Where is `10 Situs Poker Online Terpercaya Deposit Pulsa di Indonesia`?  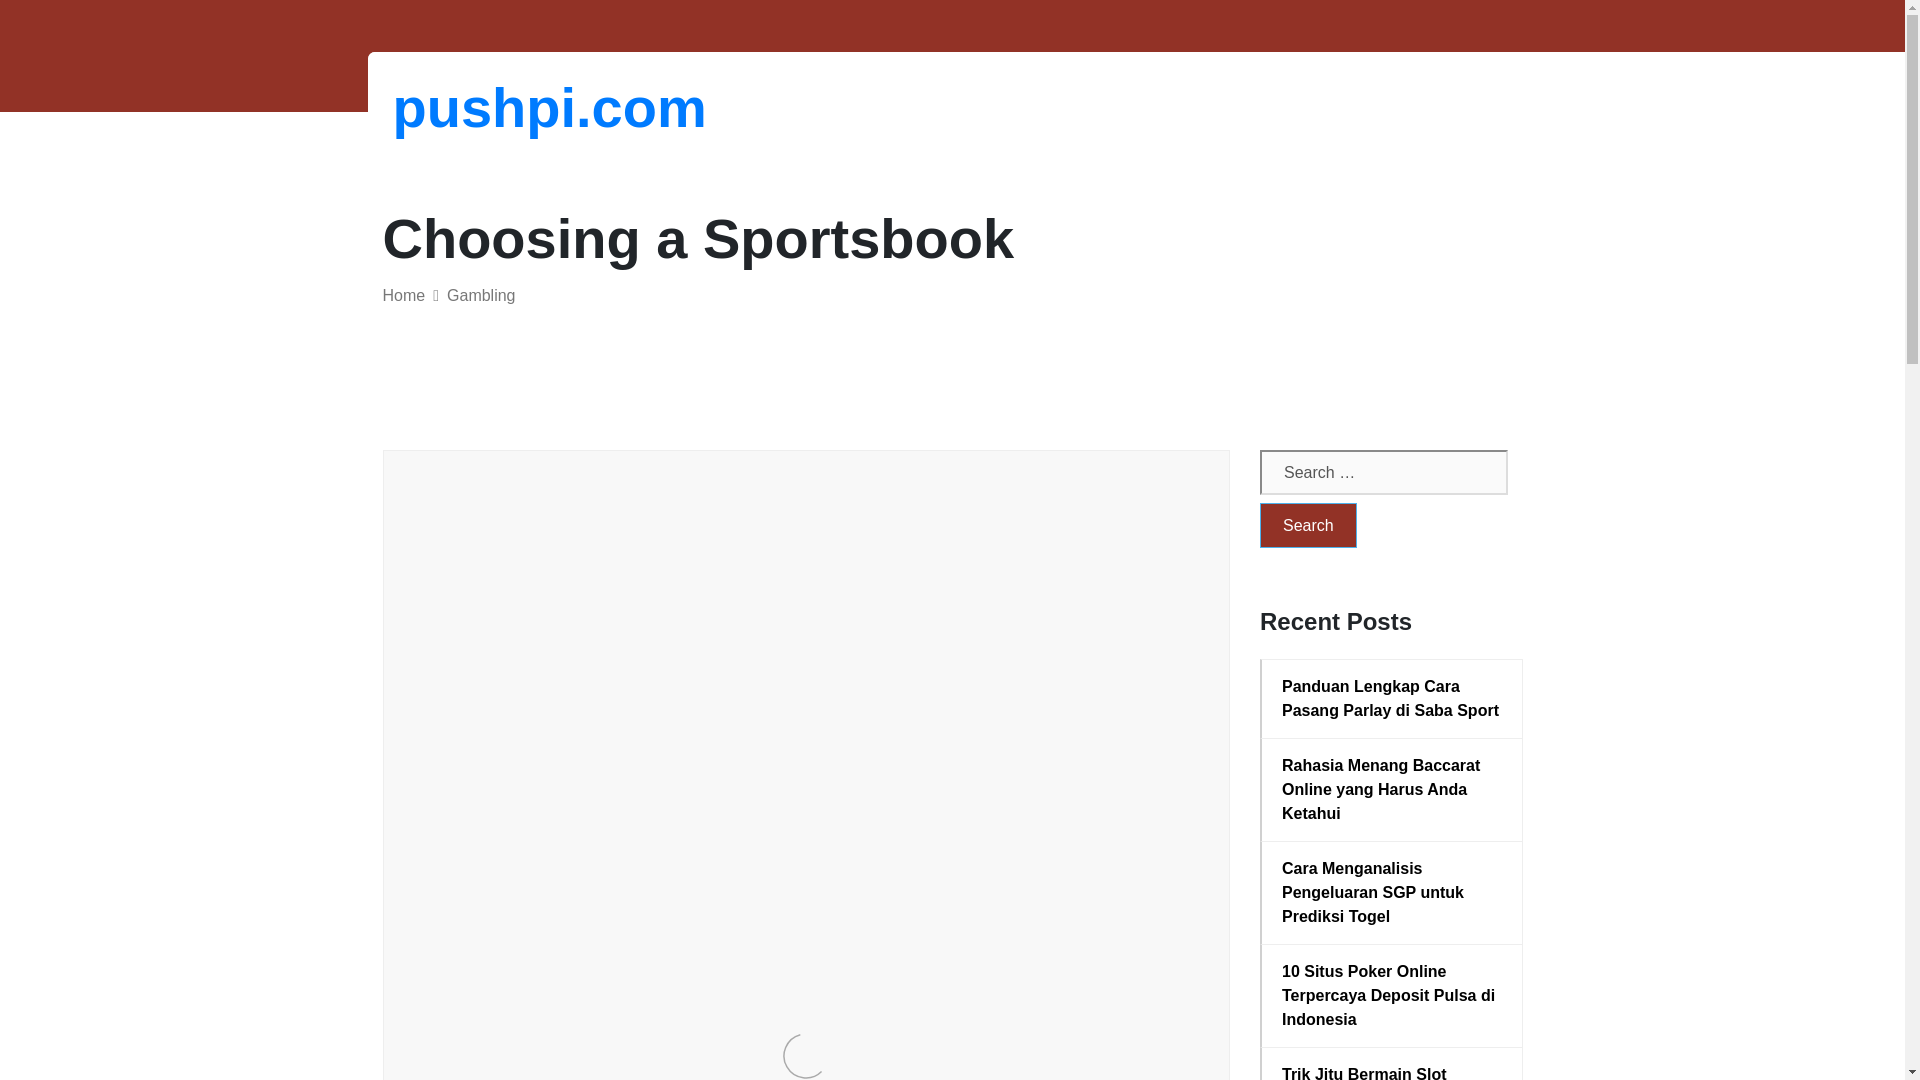
10 Situs Poker Online Terpercaya Deposit Pulsa di Indonesia is located at coordinates (1392, 996).